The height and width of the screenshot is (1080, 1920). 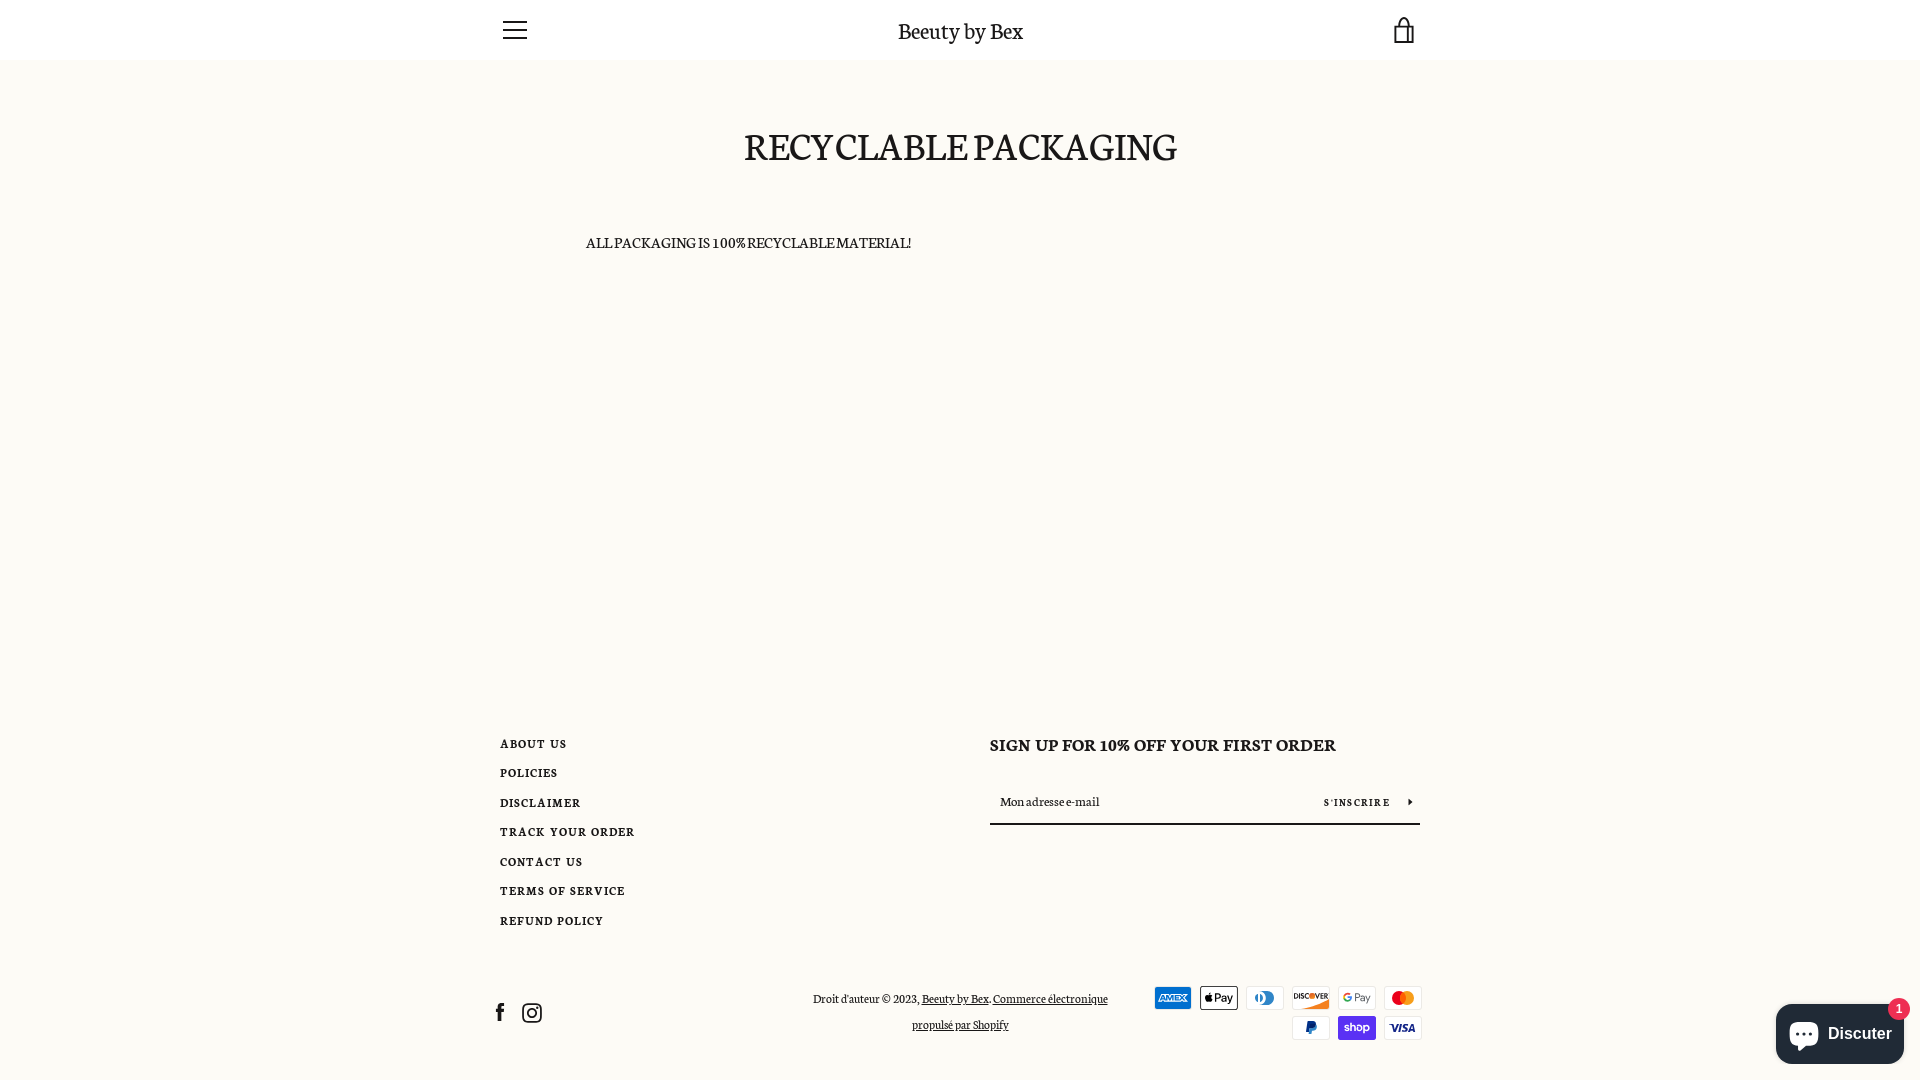 What do you see at coordinates (568, 832) in the screenshot?
I see `TRACK YOUR ORDER` at bounding box center [568, 832].